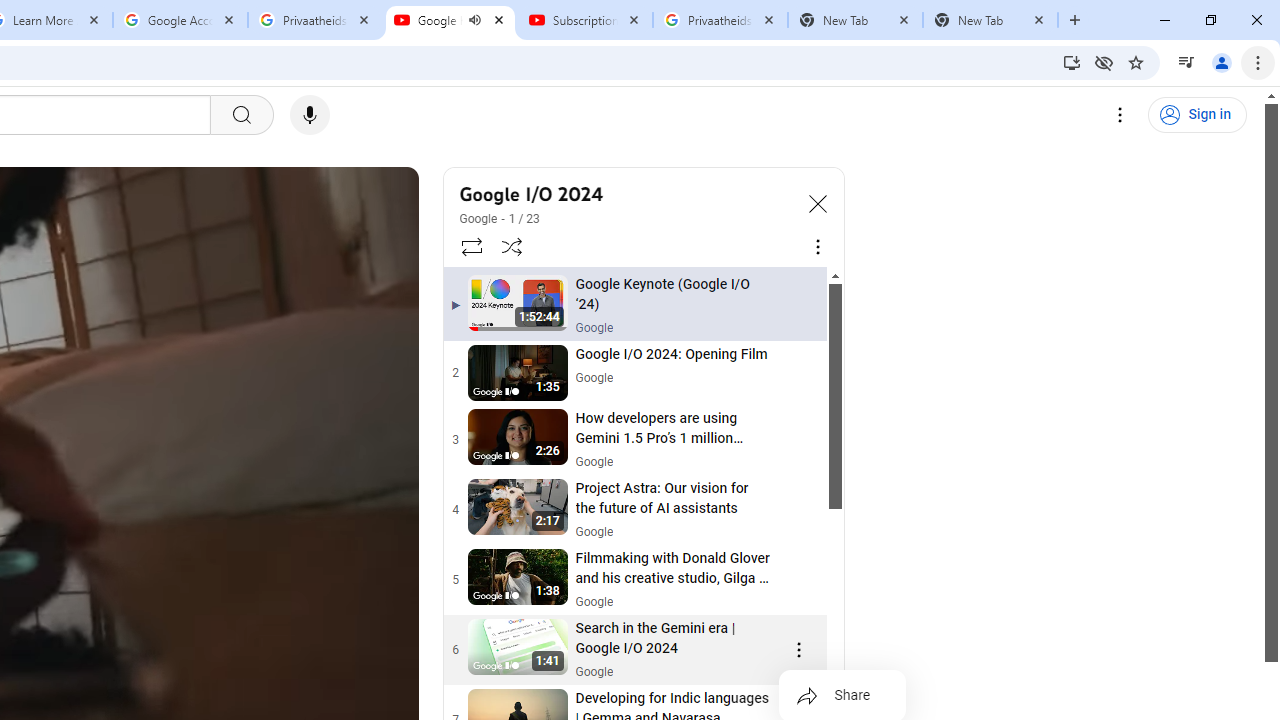 Image resolution: width=1280 pixels, height=720 pixels. What do you see at coordinates (626, 194) in the screenshot?
I see `Google I/O 2024` at bounding box center [626, 194].